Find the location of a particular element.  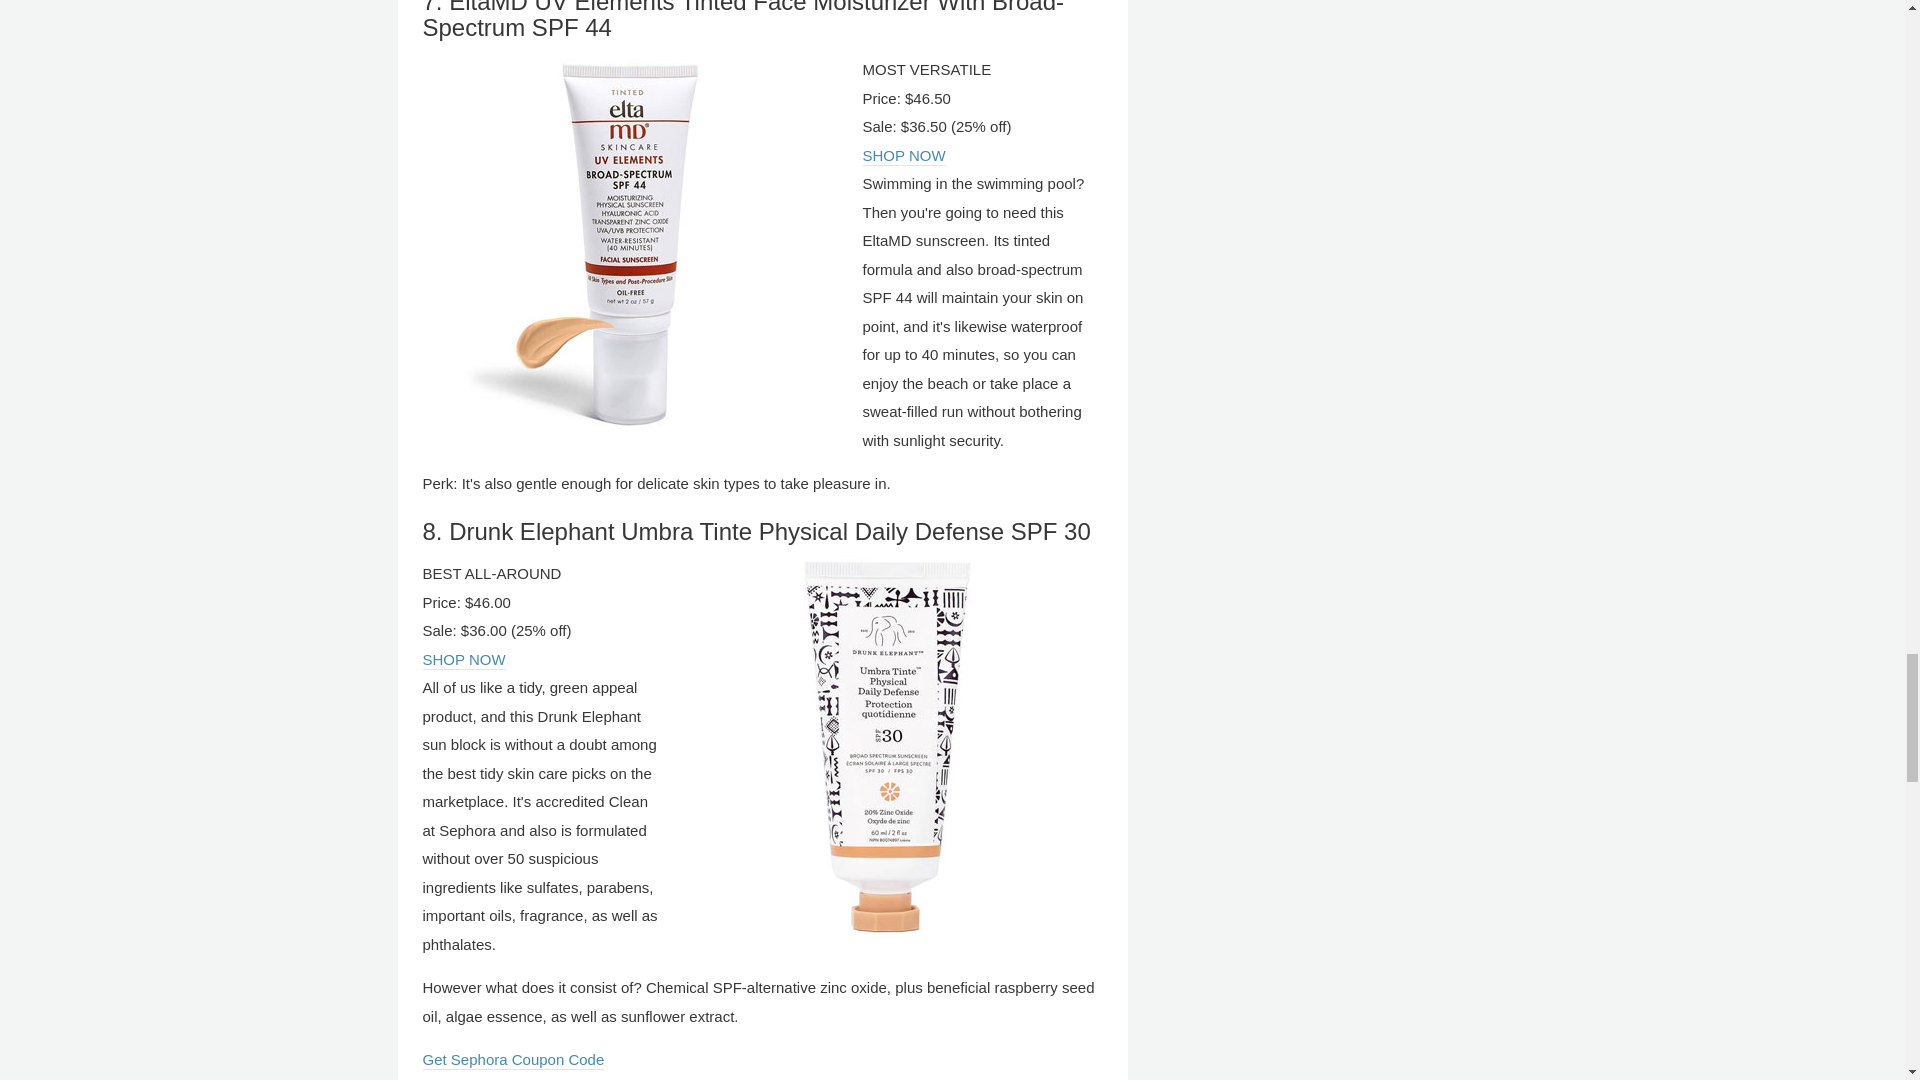

SHOP NOW is located at coordinates (463, 660).